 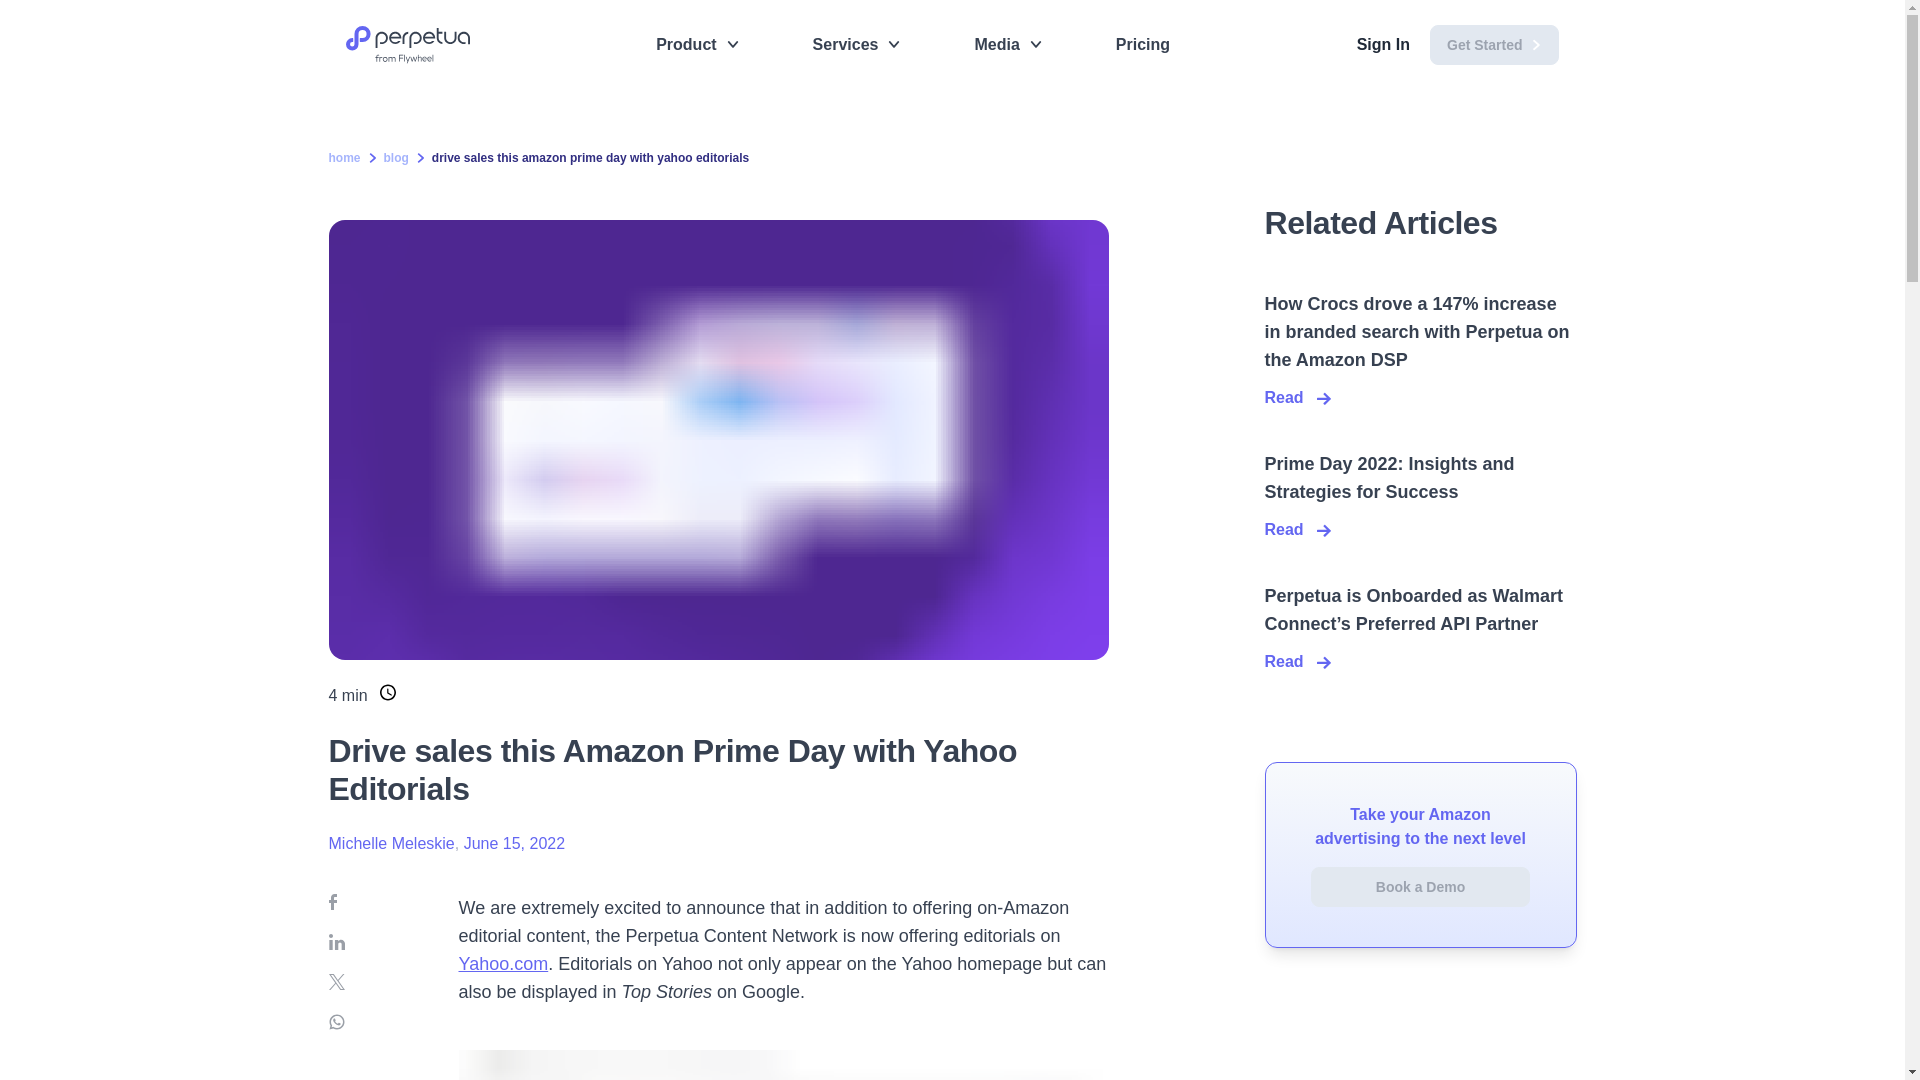 I want to click on blog, so click(x=396, y=158).